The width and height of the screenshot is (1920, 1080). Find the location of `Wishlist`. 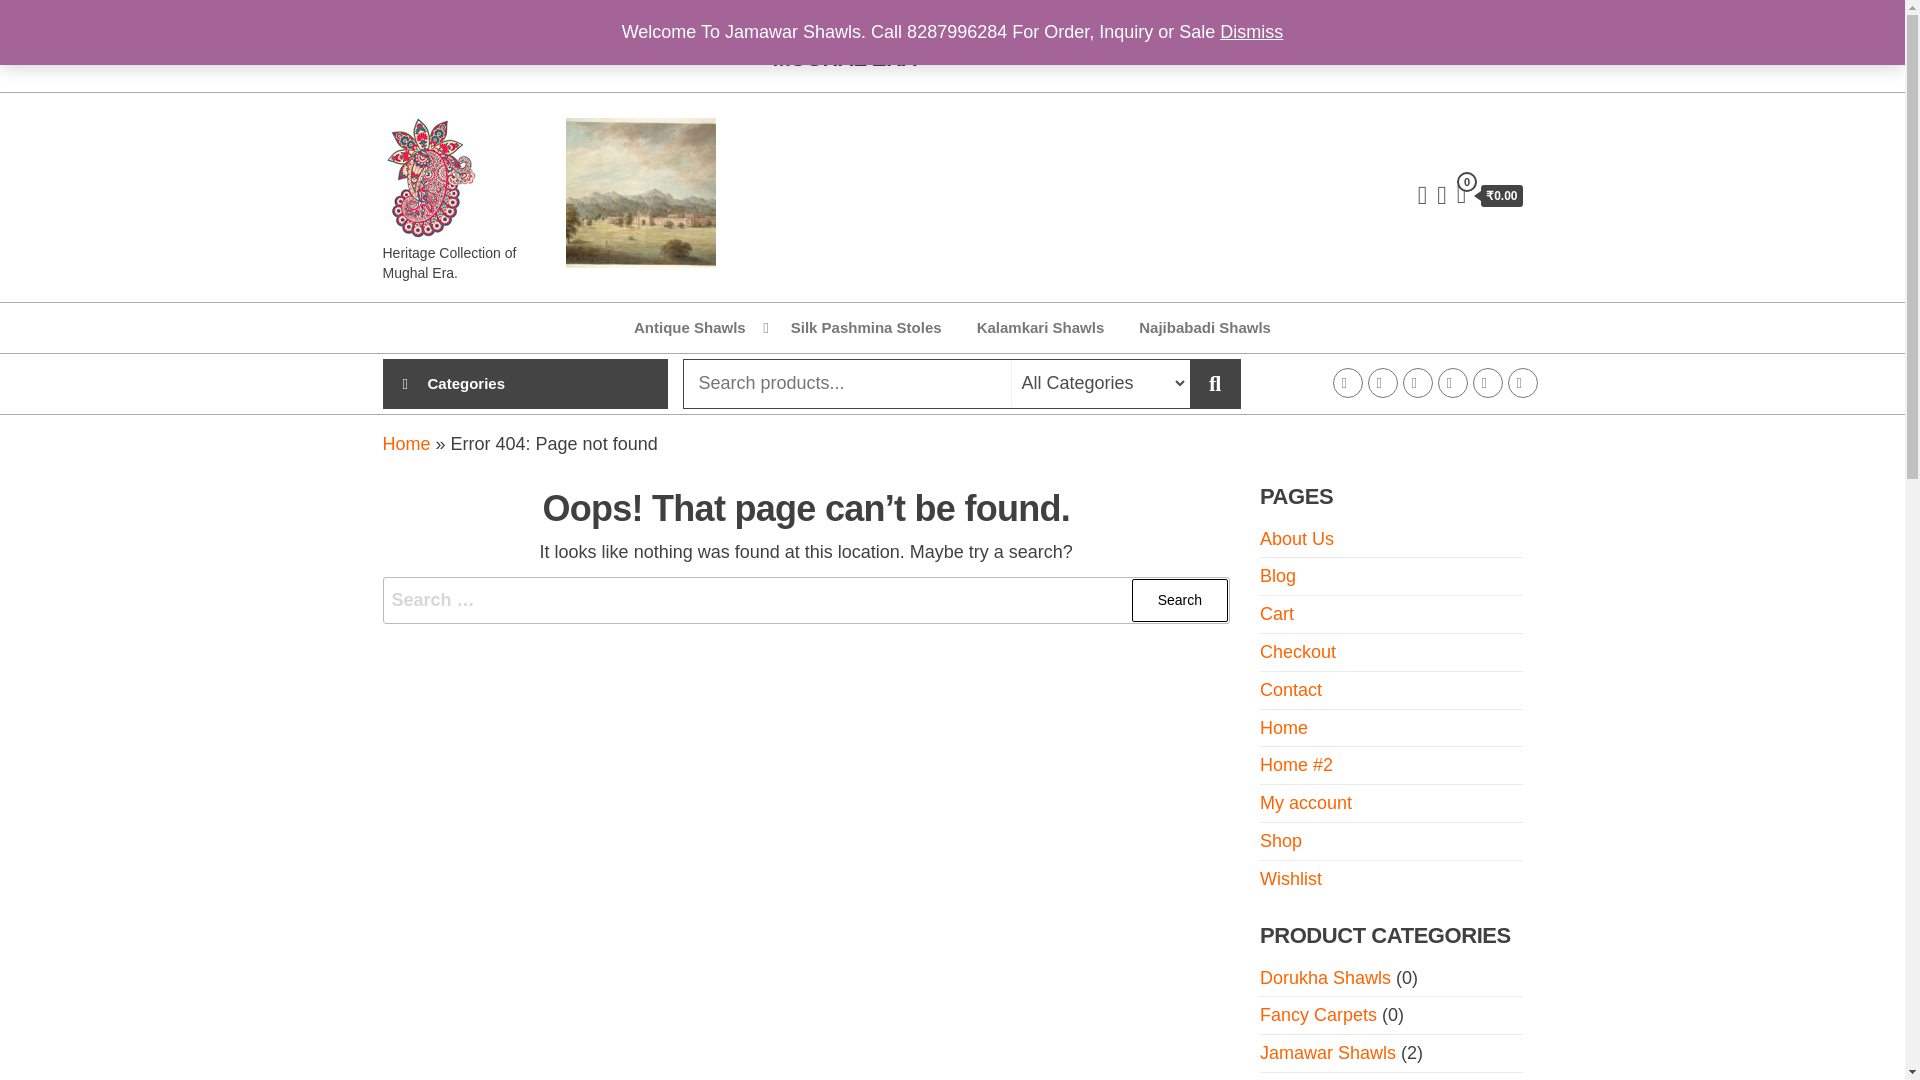

Wishlist is located at coordinates (1290, 878).